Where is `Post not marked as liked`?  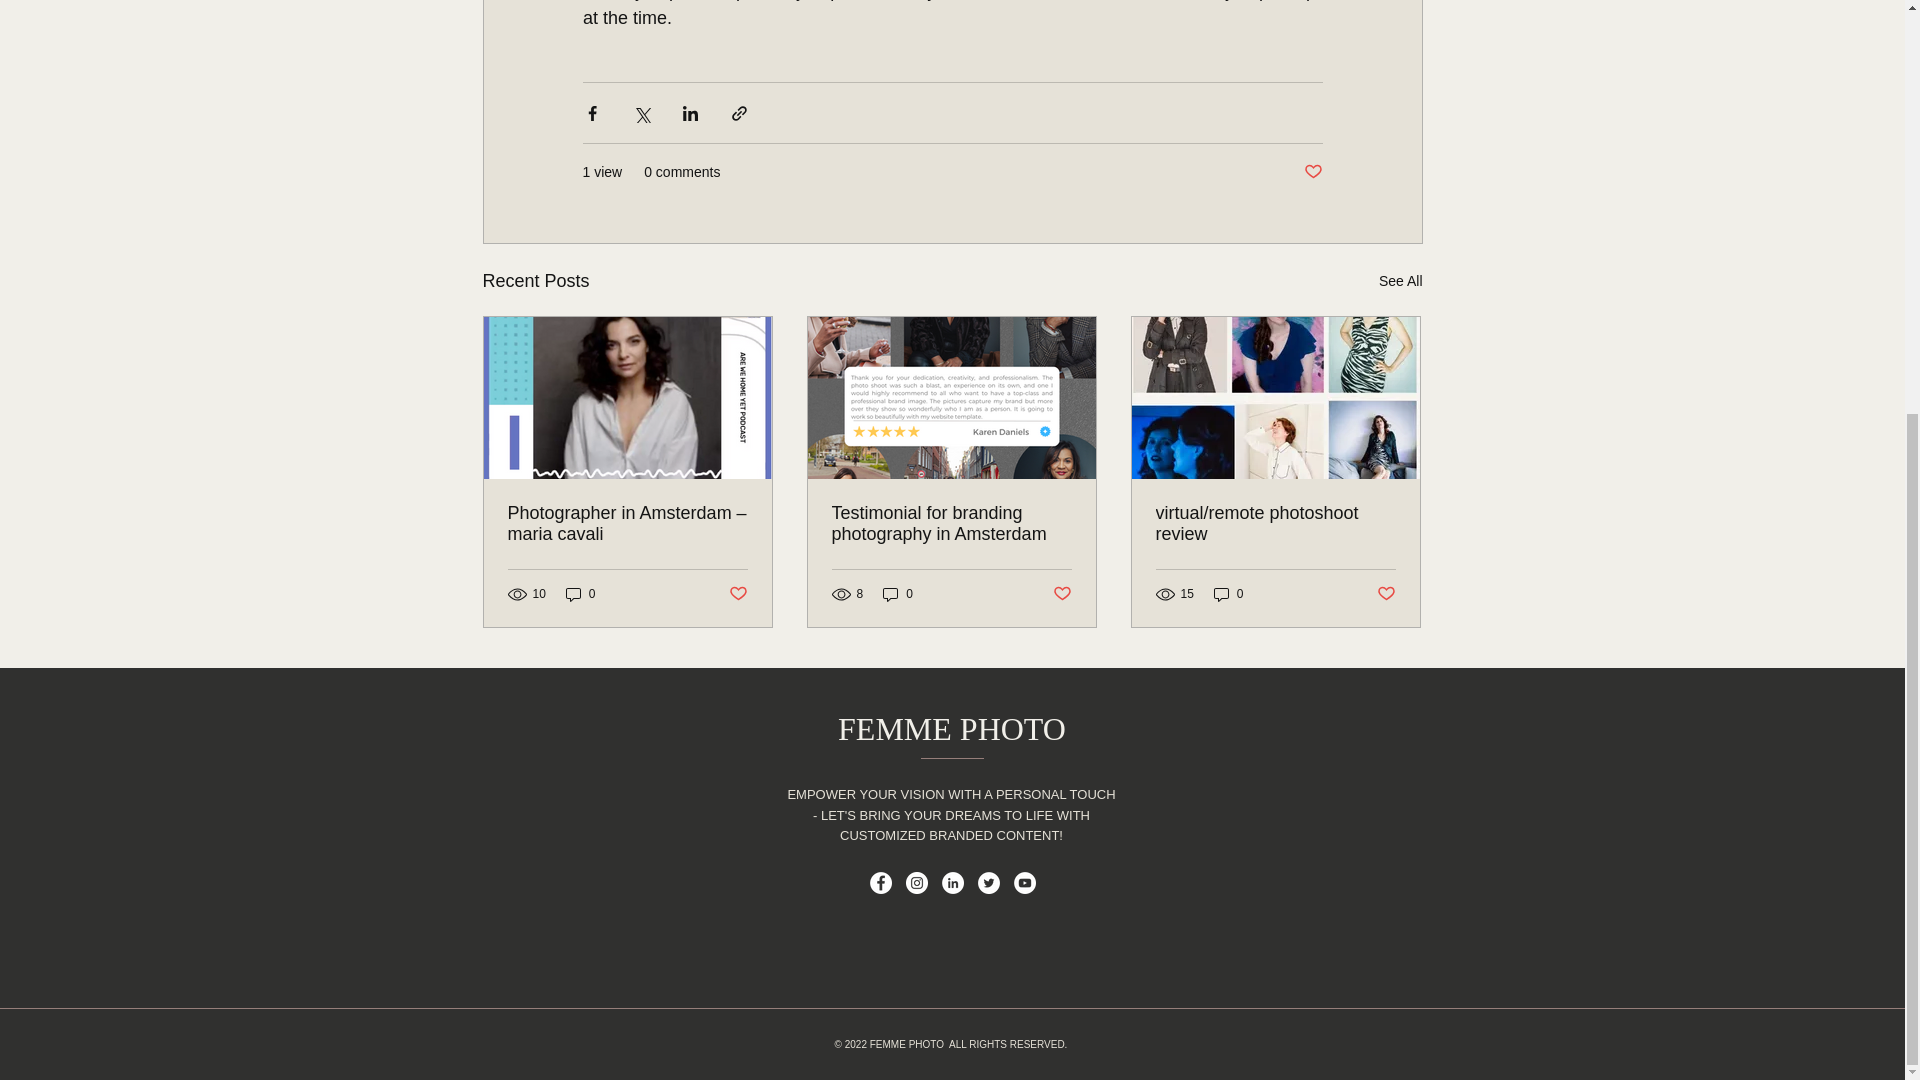
Post not marked as liked is located at coordinates (736, 593).